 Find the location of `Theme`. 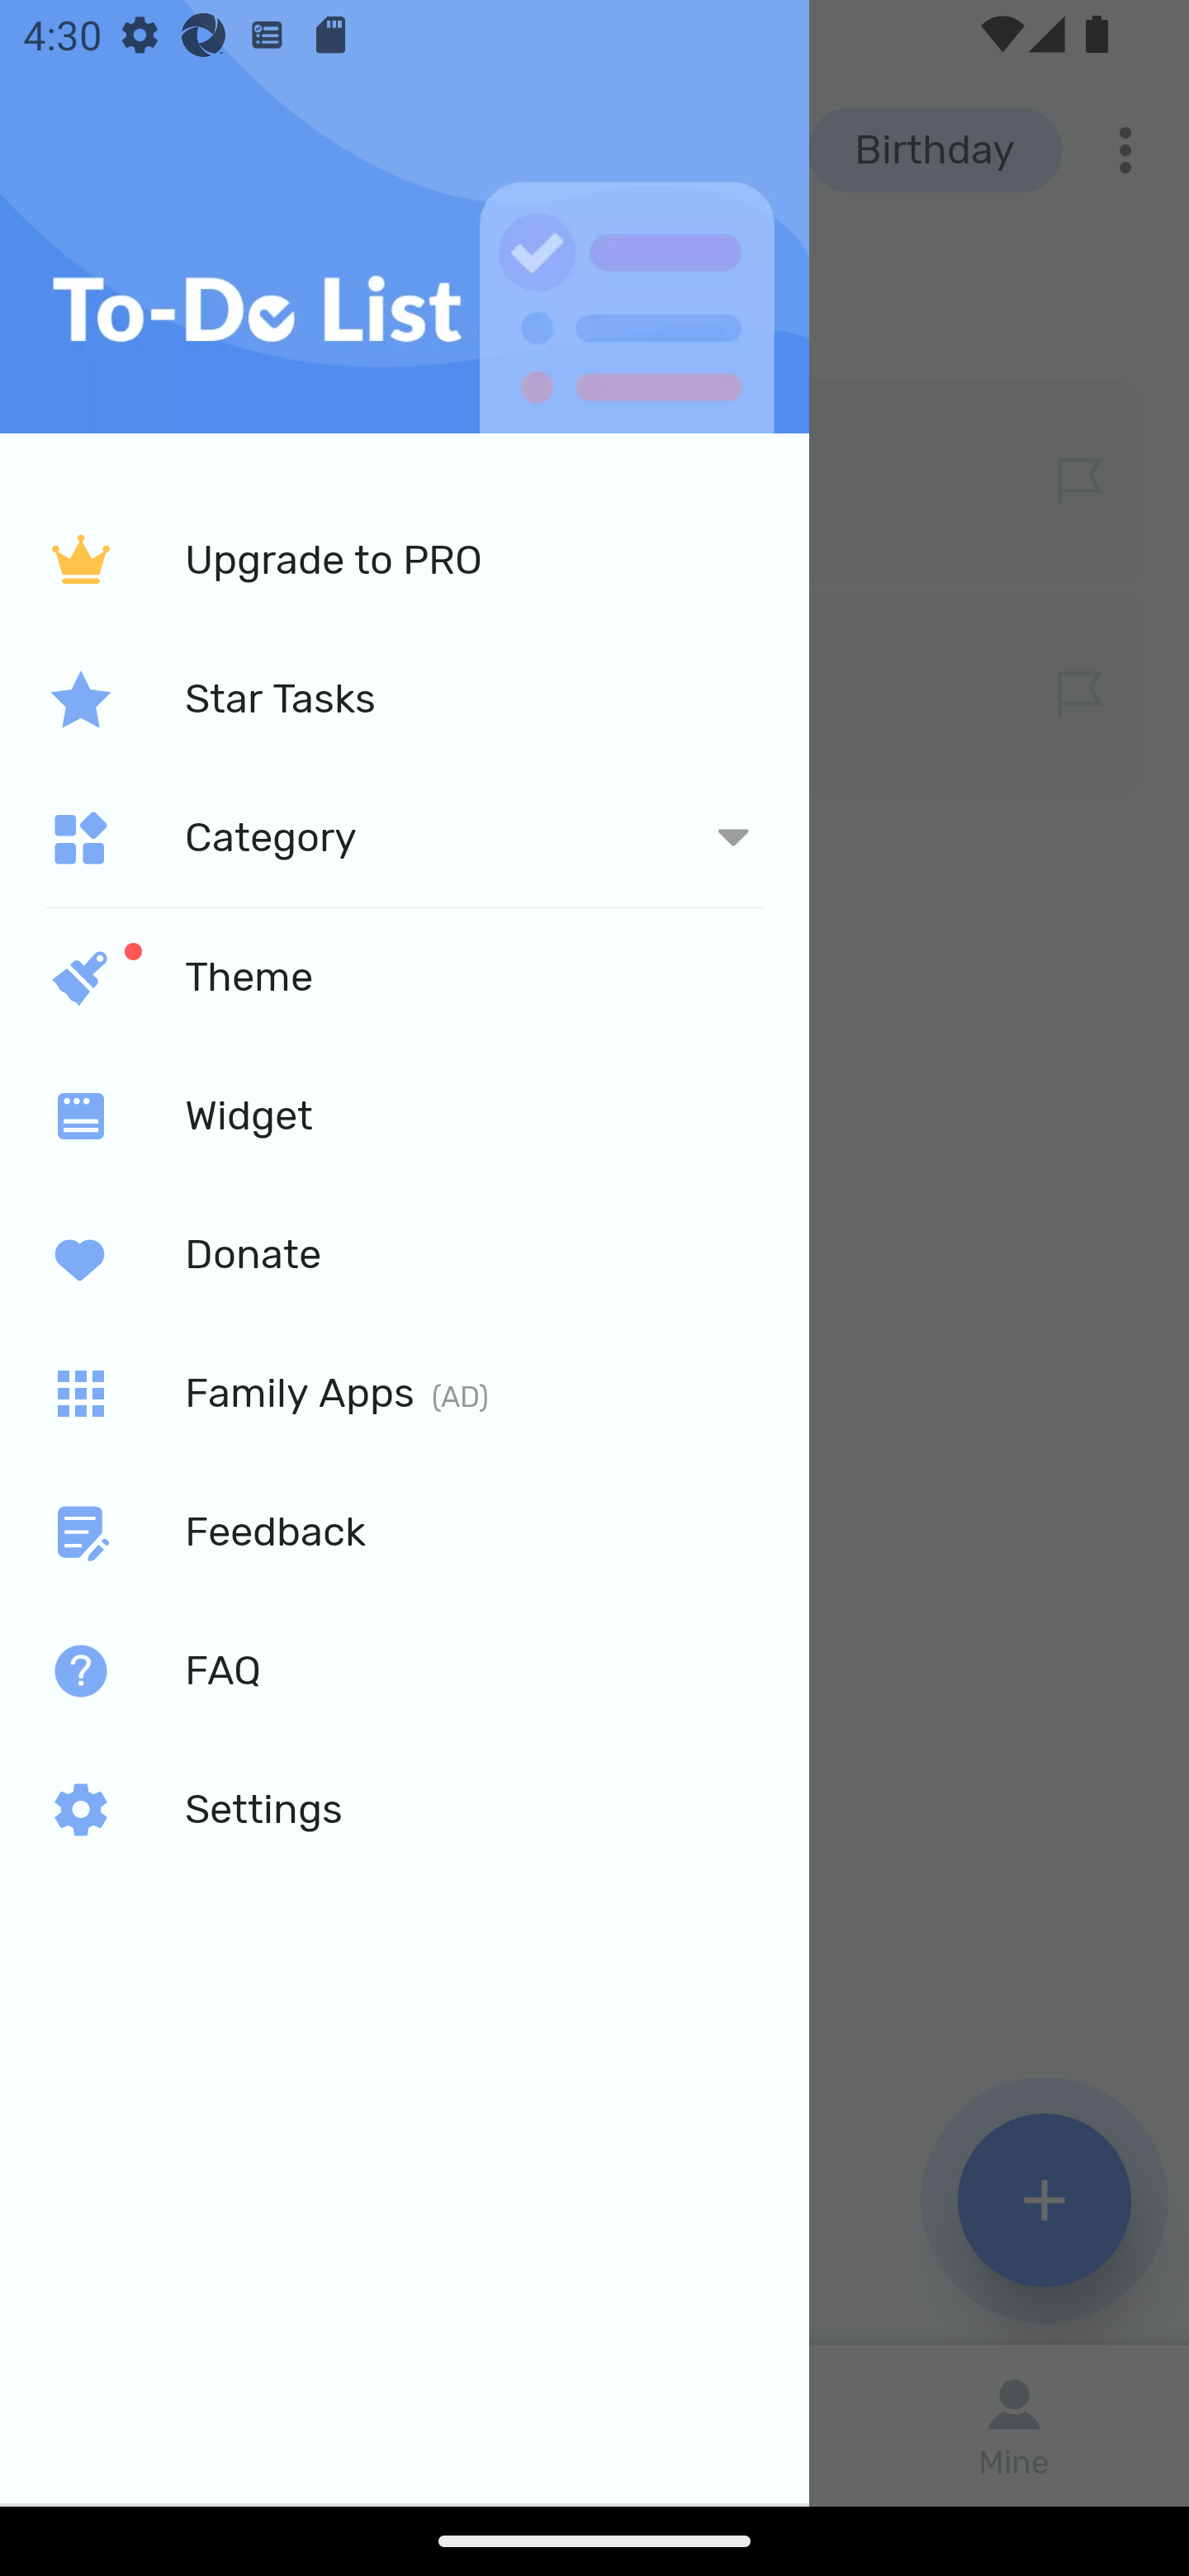

Theme is located at coordinates (405, 976).